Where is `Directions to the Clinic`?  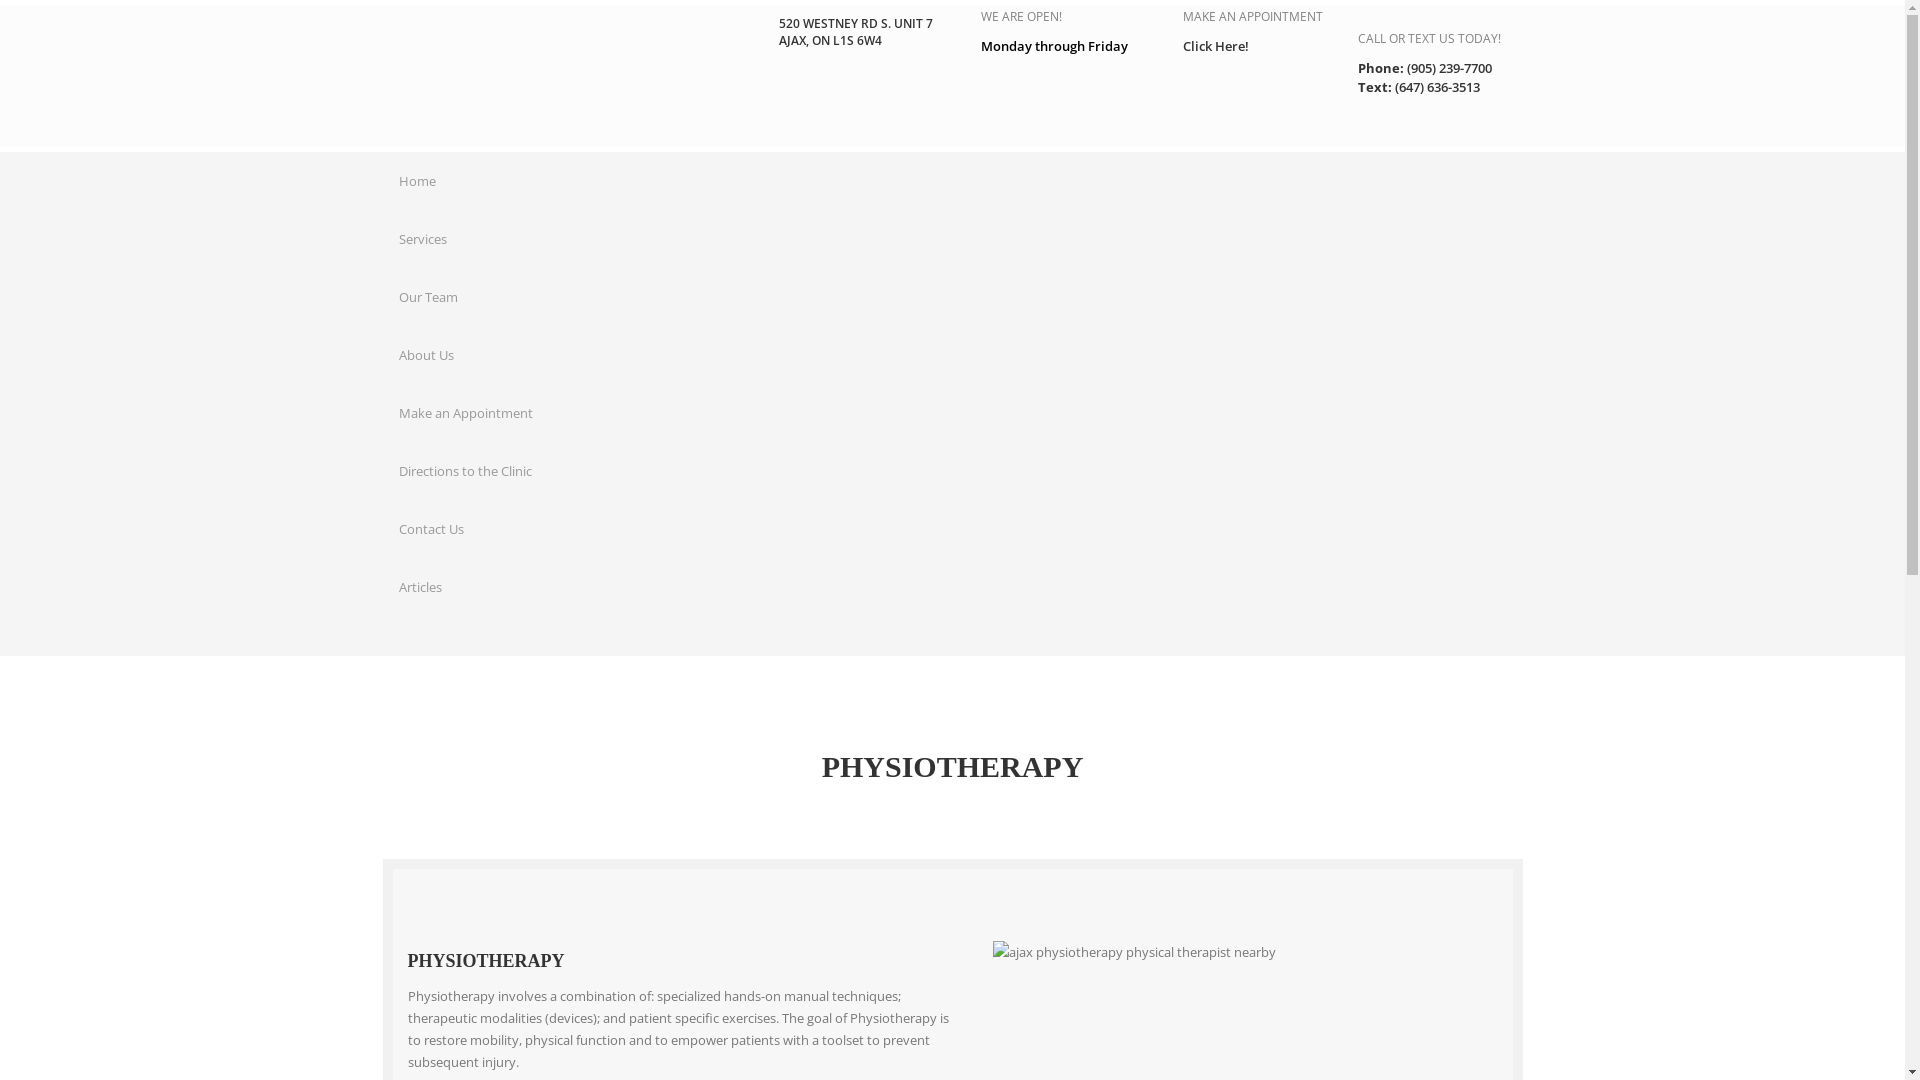
Directions to the Clinic is located at coordinates (464, 471).